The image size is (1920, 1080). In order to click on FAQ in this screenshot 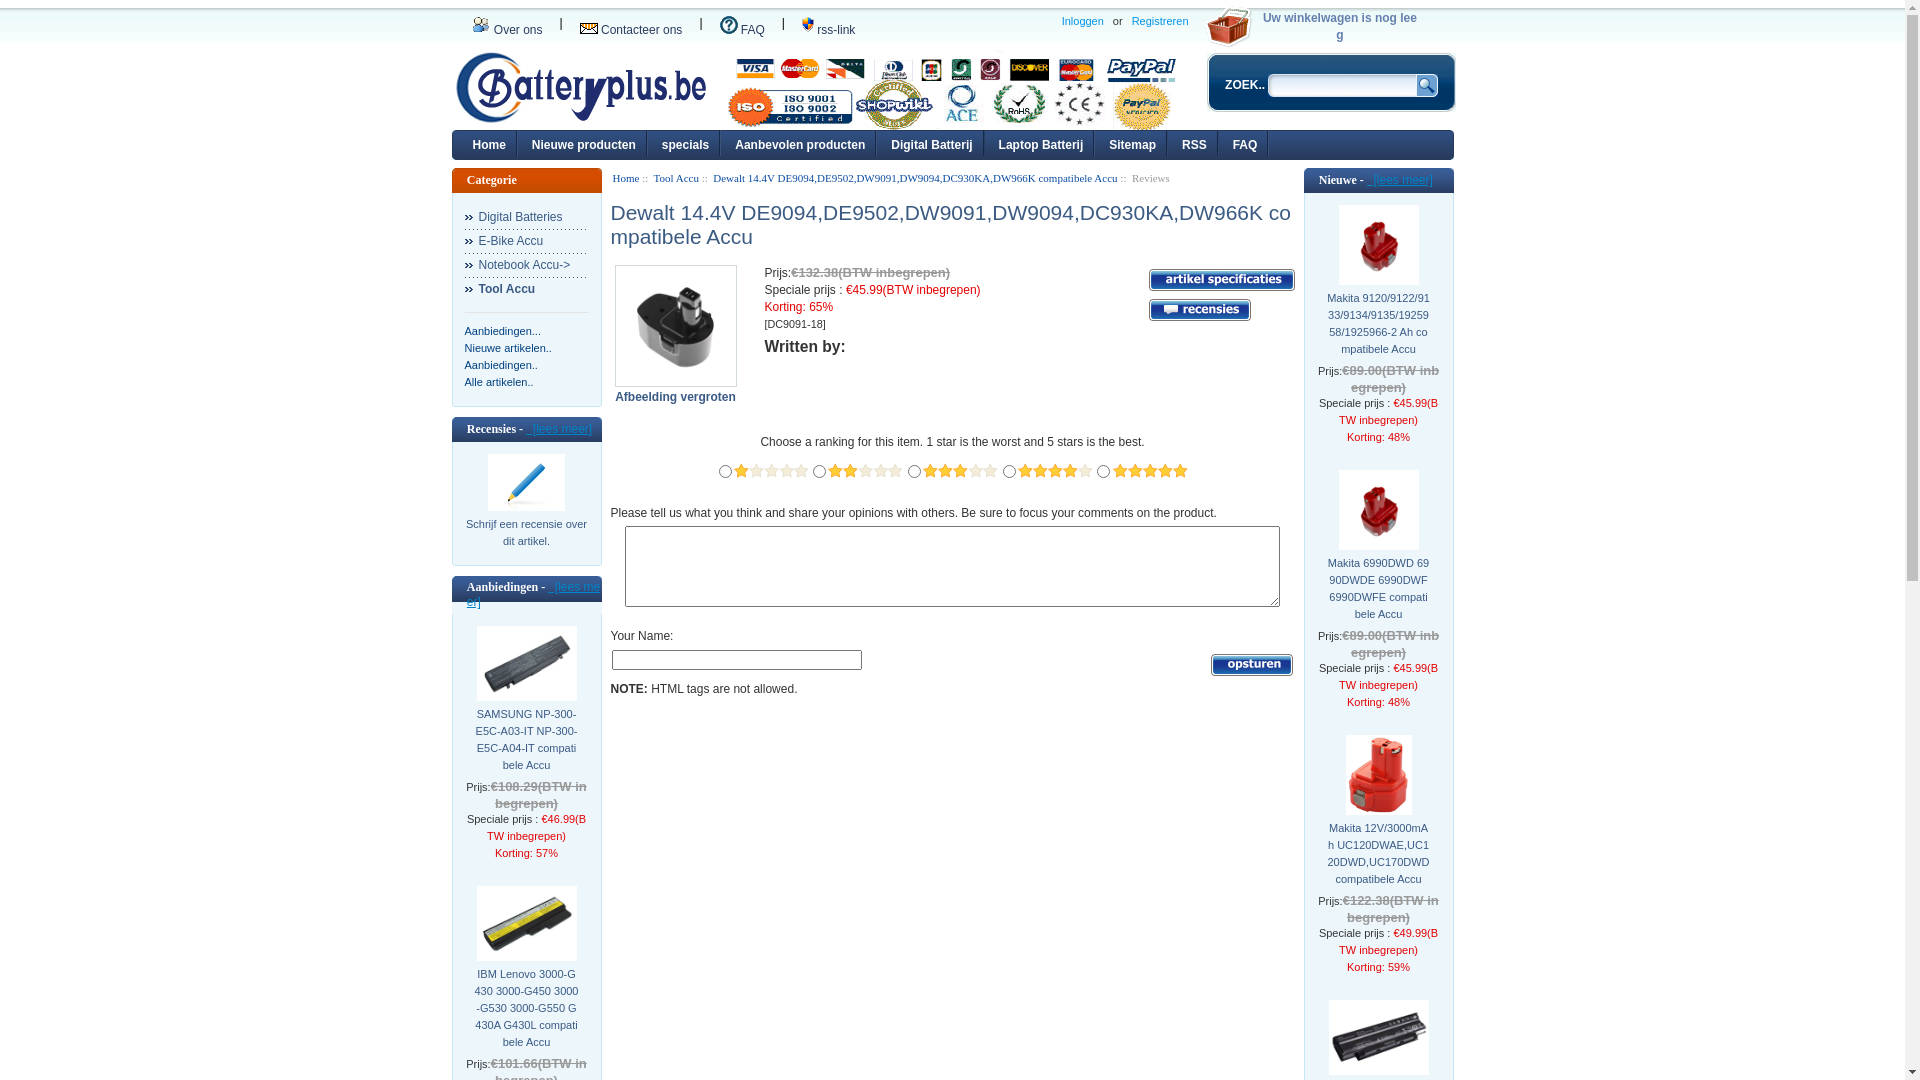, I will do `click(742, 30)`.